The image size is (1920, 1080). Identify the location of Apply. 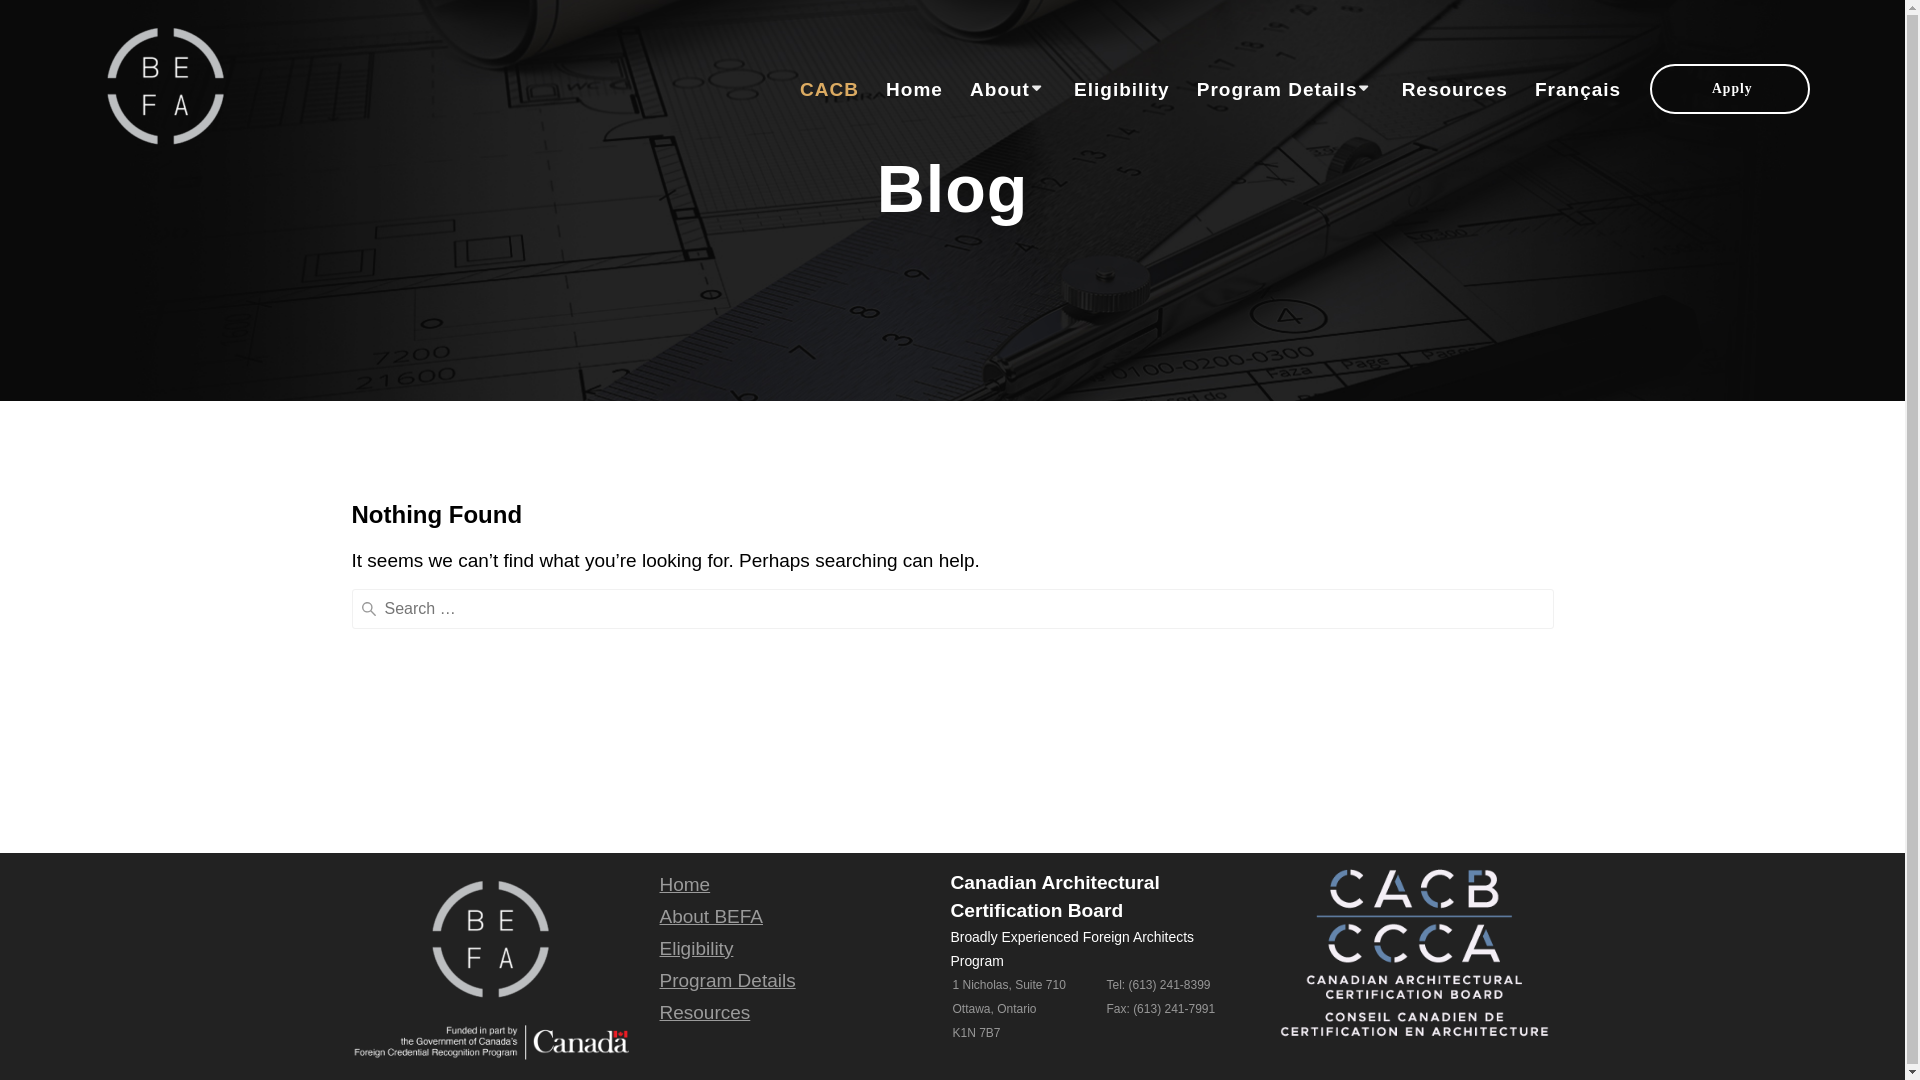
(1730, 89).